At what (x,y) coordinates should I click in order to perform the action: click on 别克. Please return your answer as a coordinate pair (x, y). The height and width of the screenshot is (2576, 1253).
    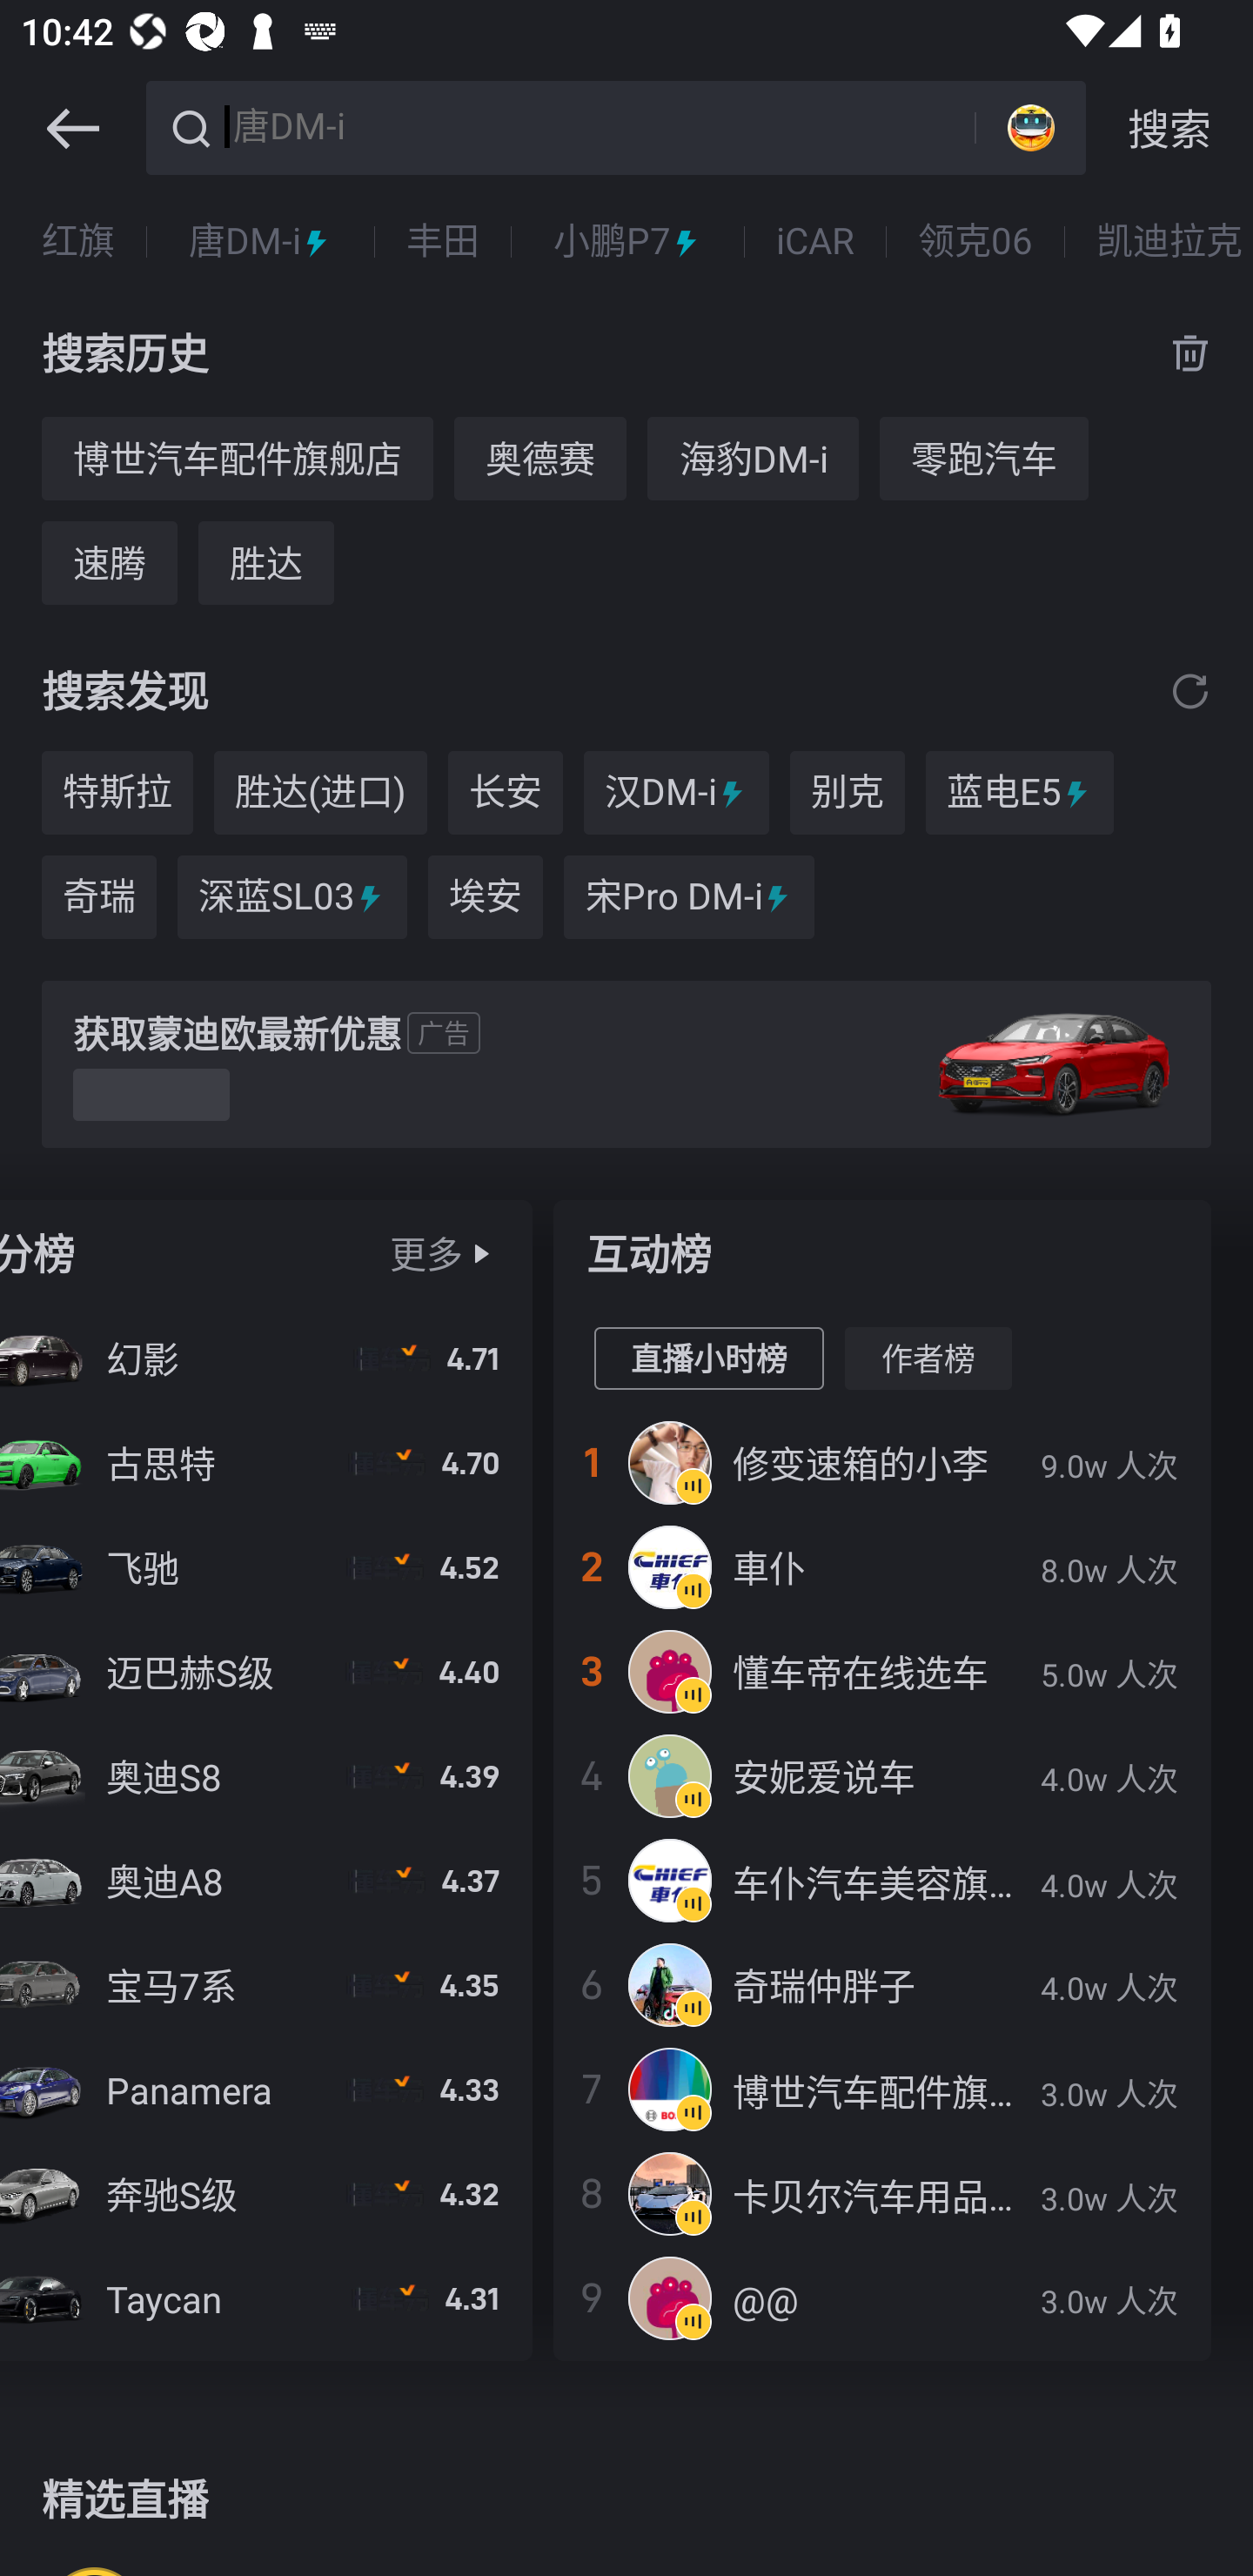
    Looking at the image, I should click on (848, 794).